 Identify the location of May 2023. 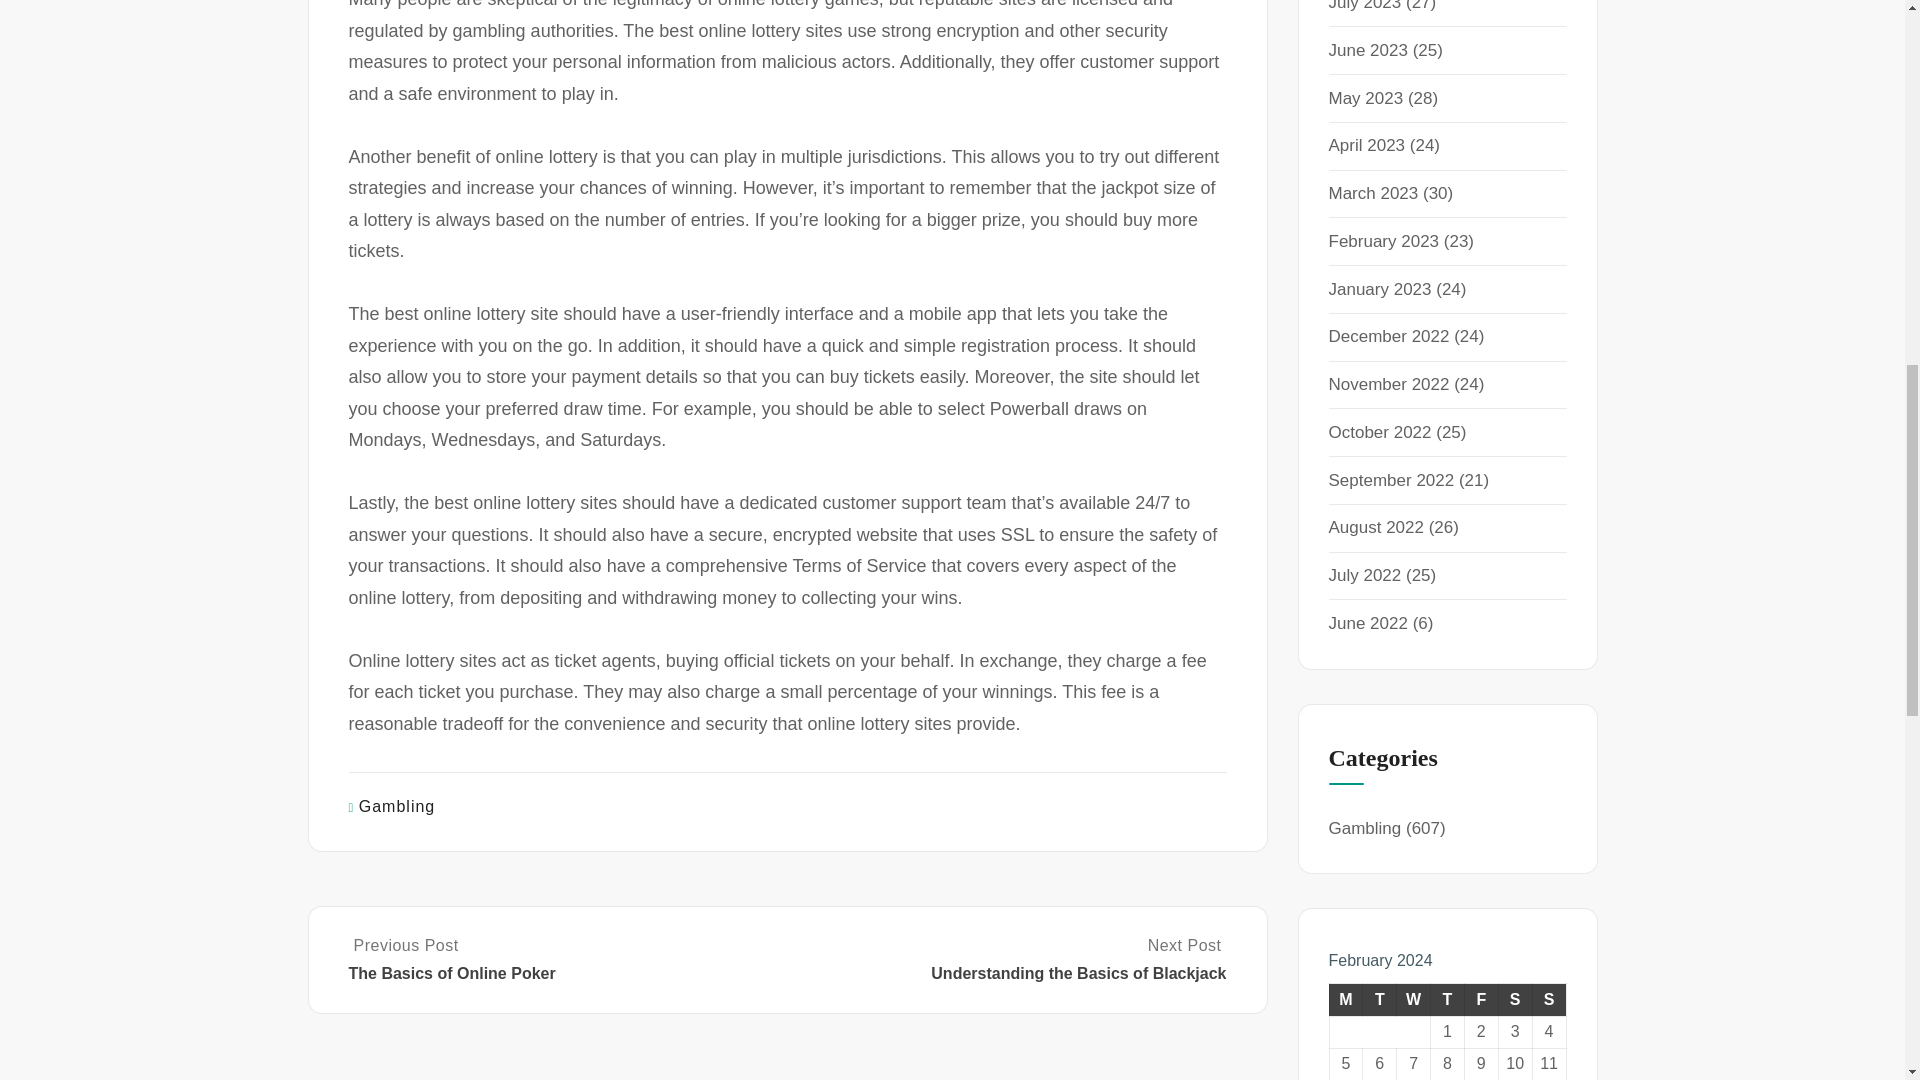
(1366, 98).